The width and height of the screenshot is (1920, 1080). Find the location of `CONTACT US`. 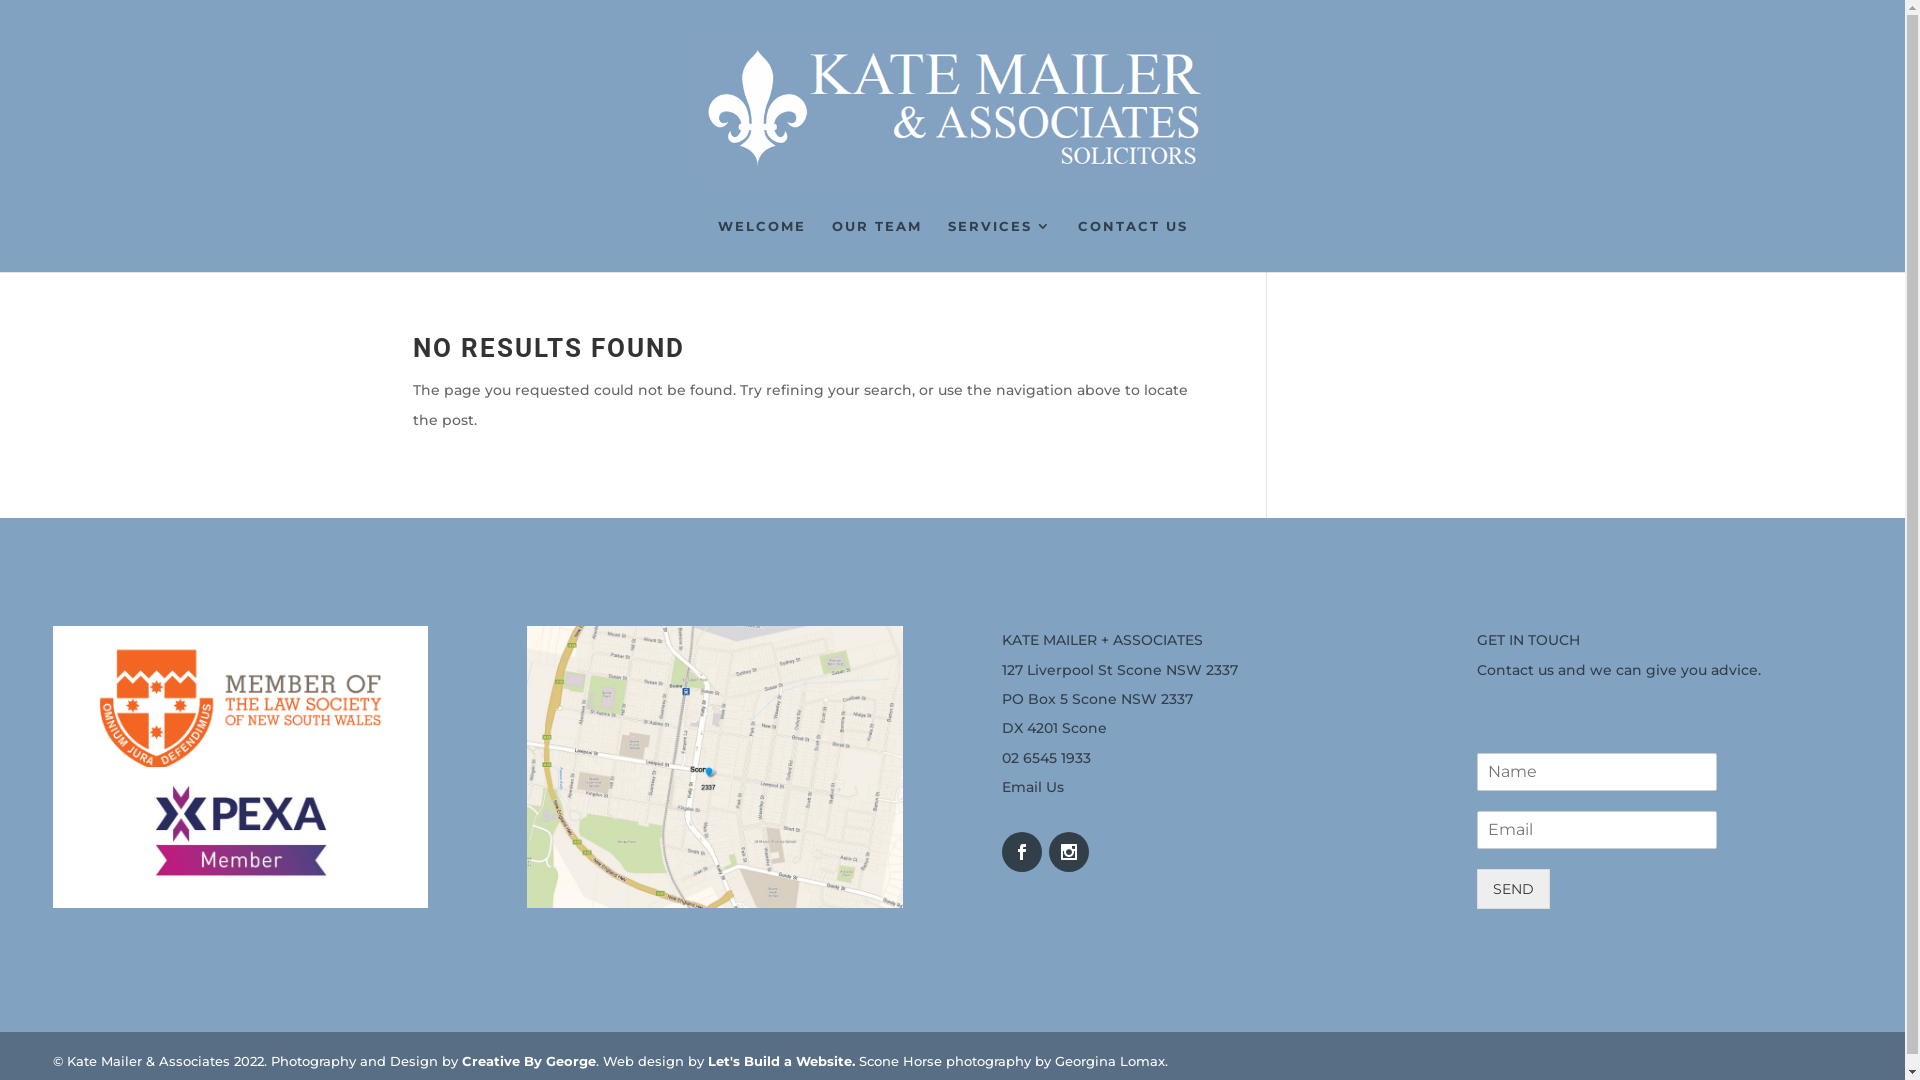

CONTACT US is located at coordinates (1133, 246).